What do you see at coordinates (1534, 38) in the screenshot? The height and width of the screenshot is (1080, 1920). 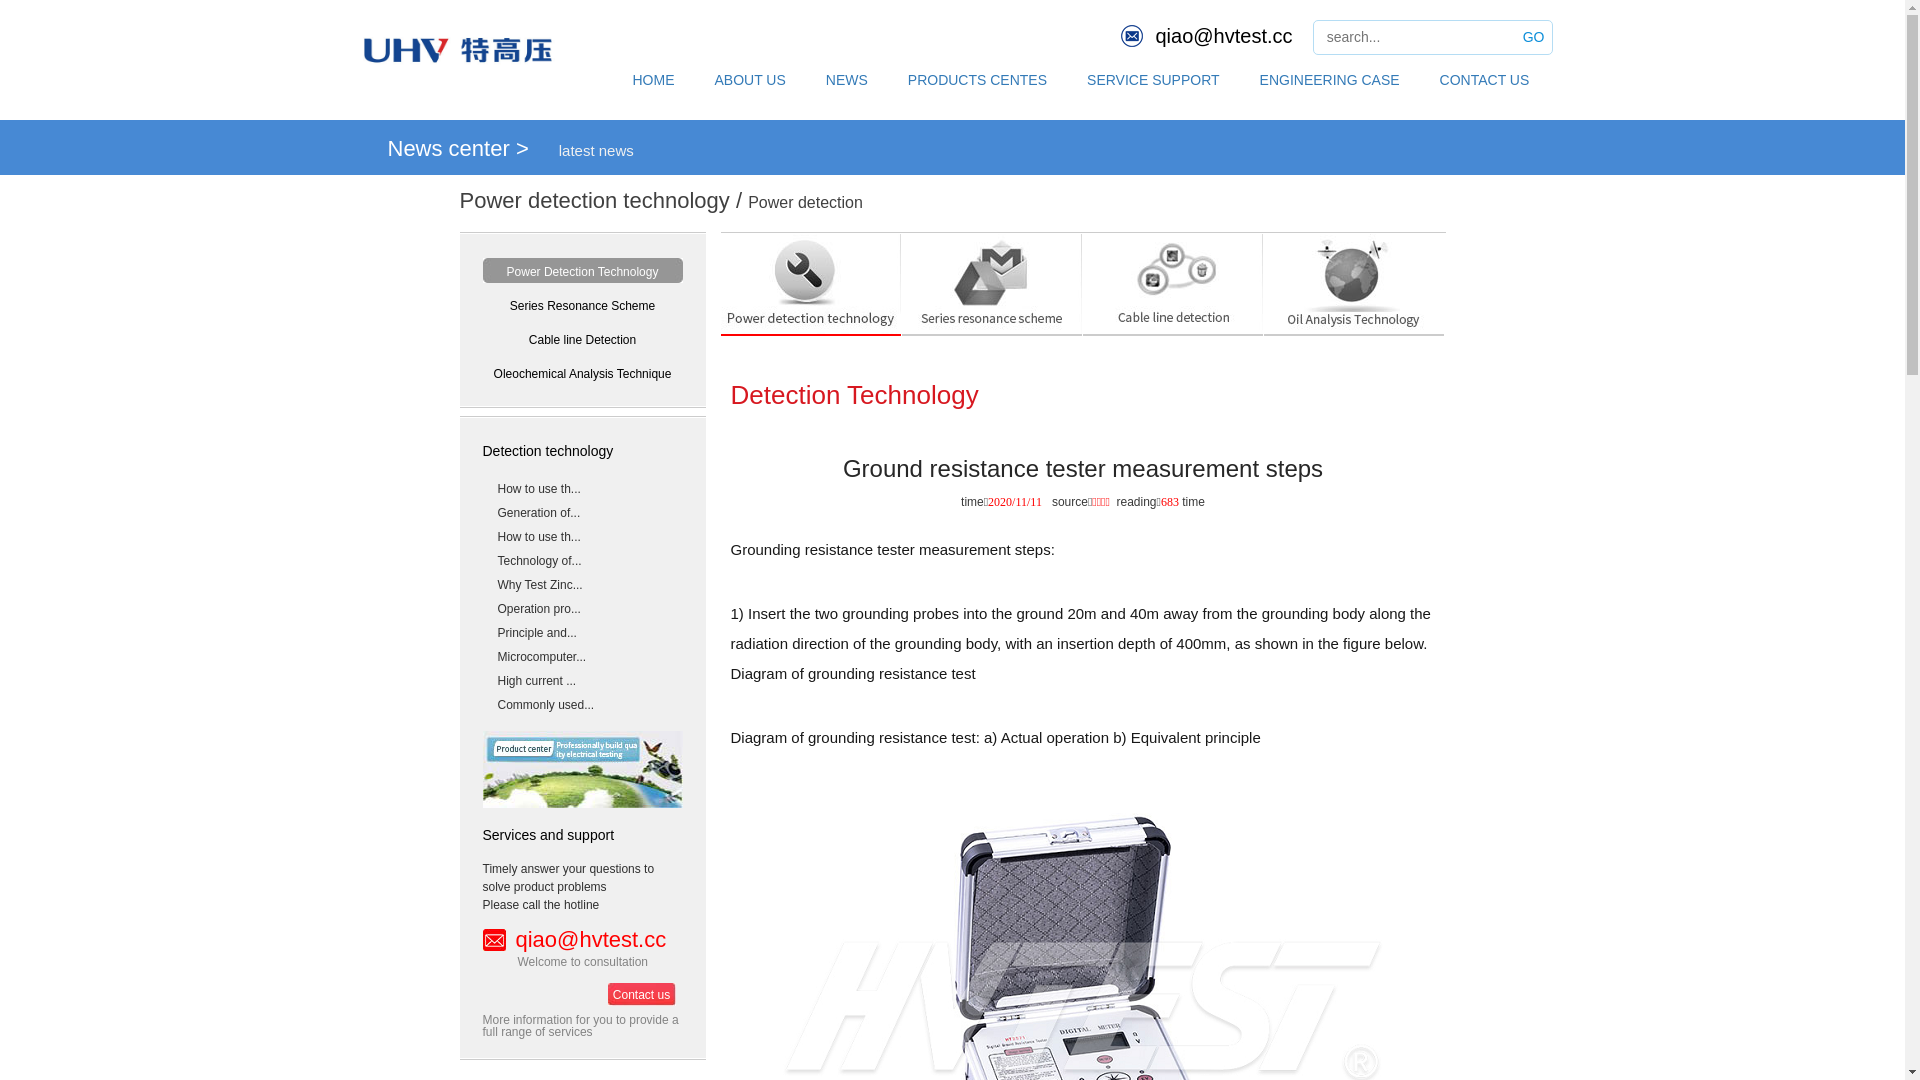 I see `GO` at bounding box center [1534, 38].